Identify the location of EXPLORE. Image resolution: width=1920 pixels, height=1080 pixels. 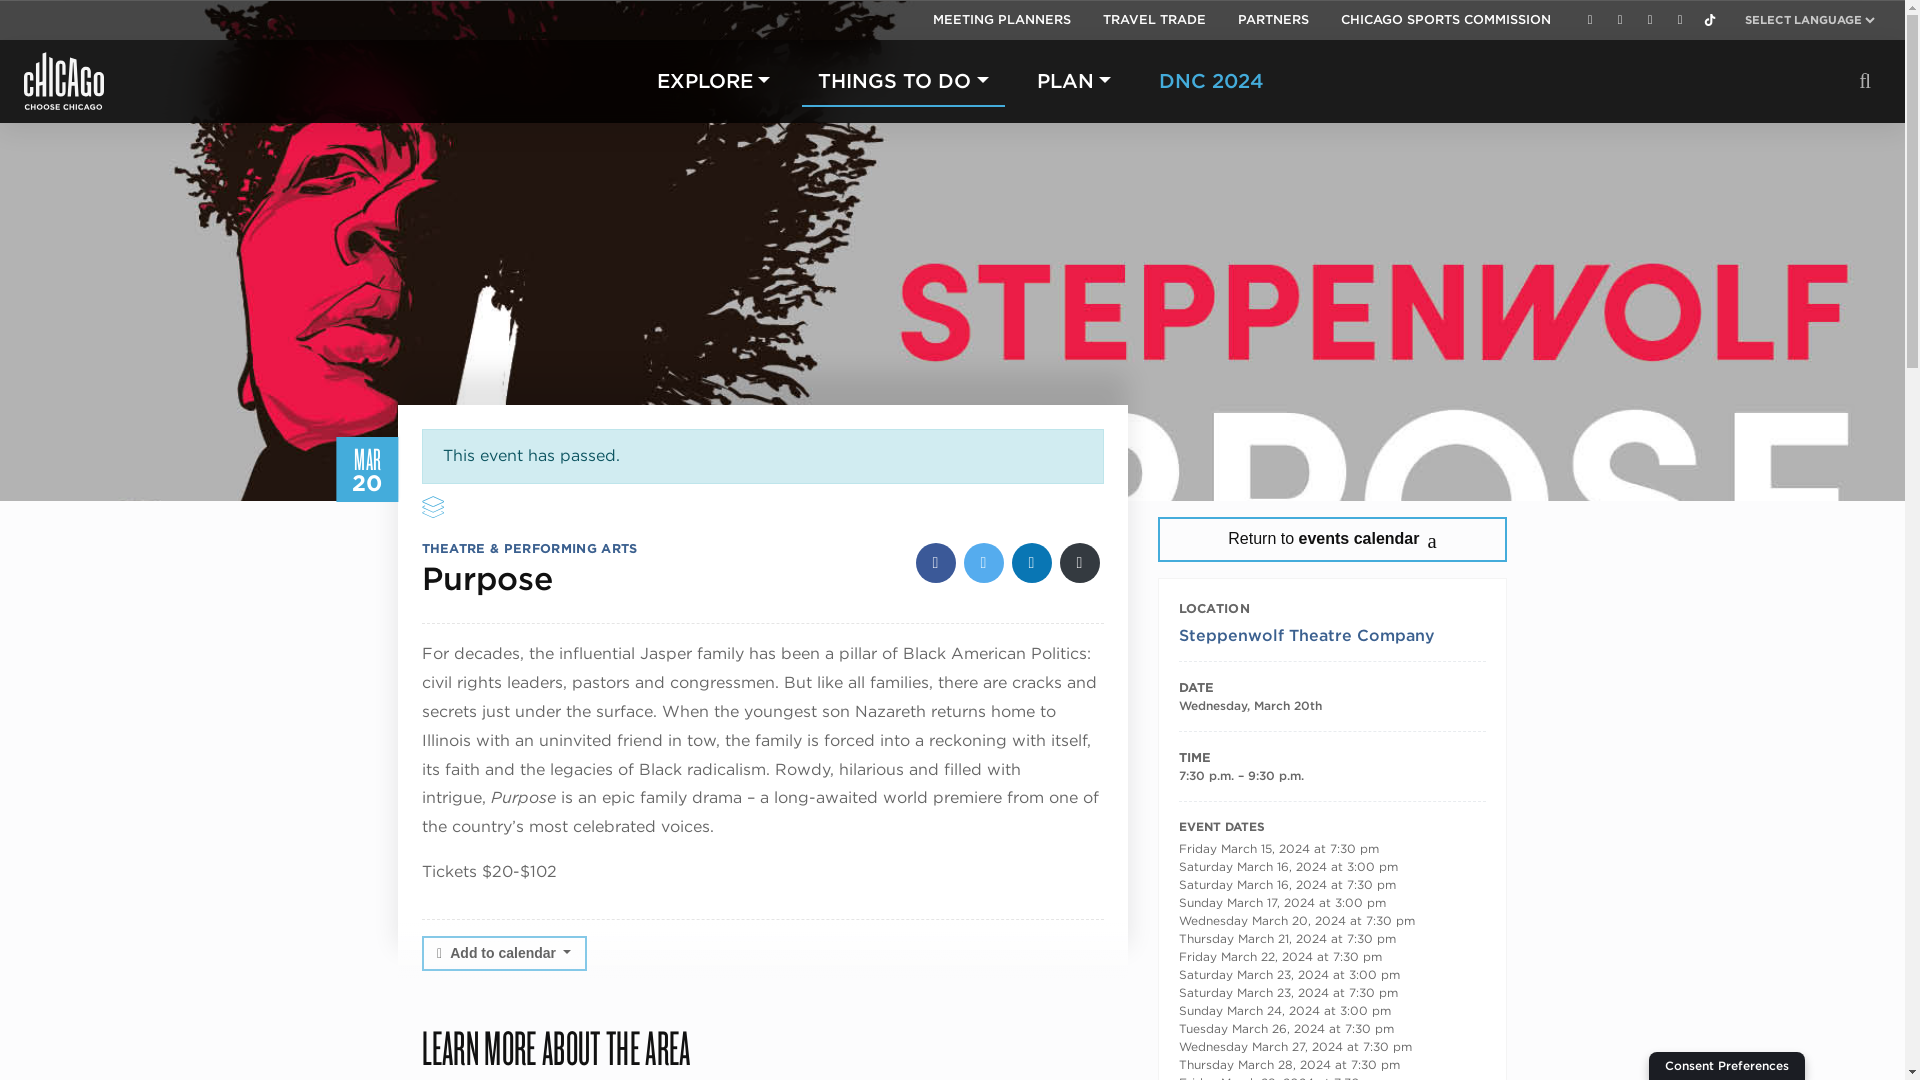
(713, 80).